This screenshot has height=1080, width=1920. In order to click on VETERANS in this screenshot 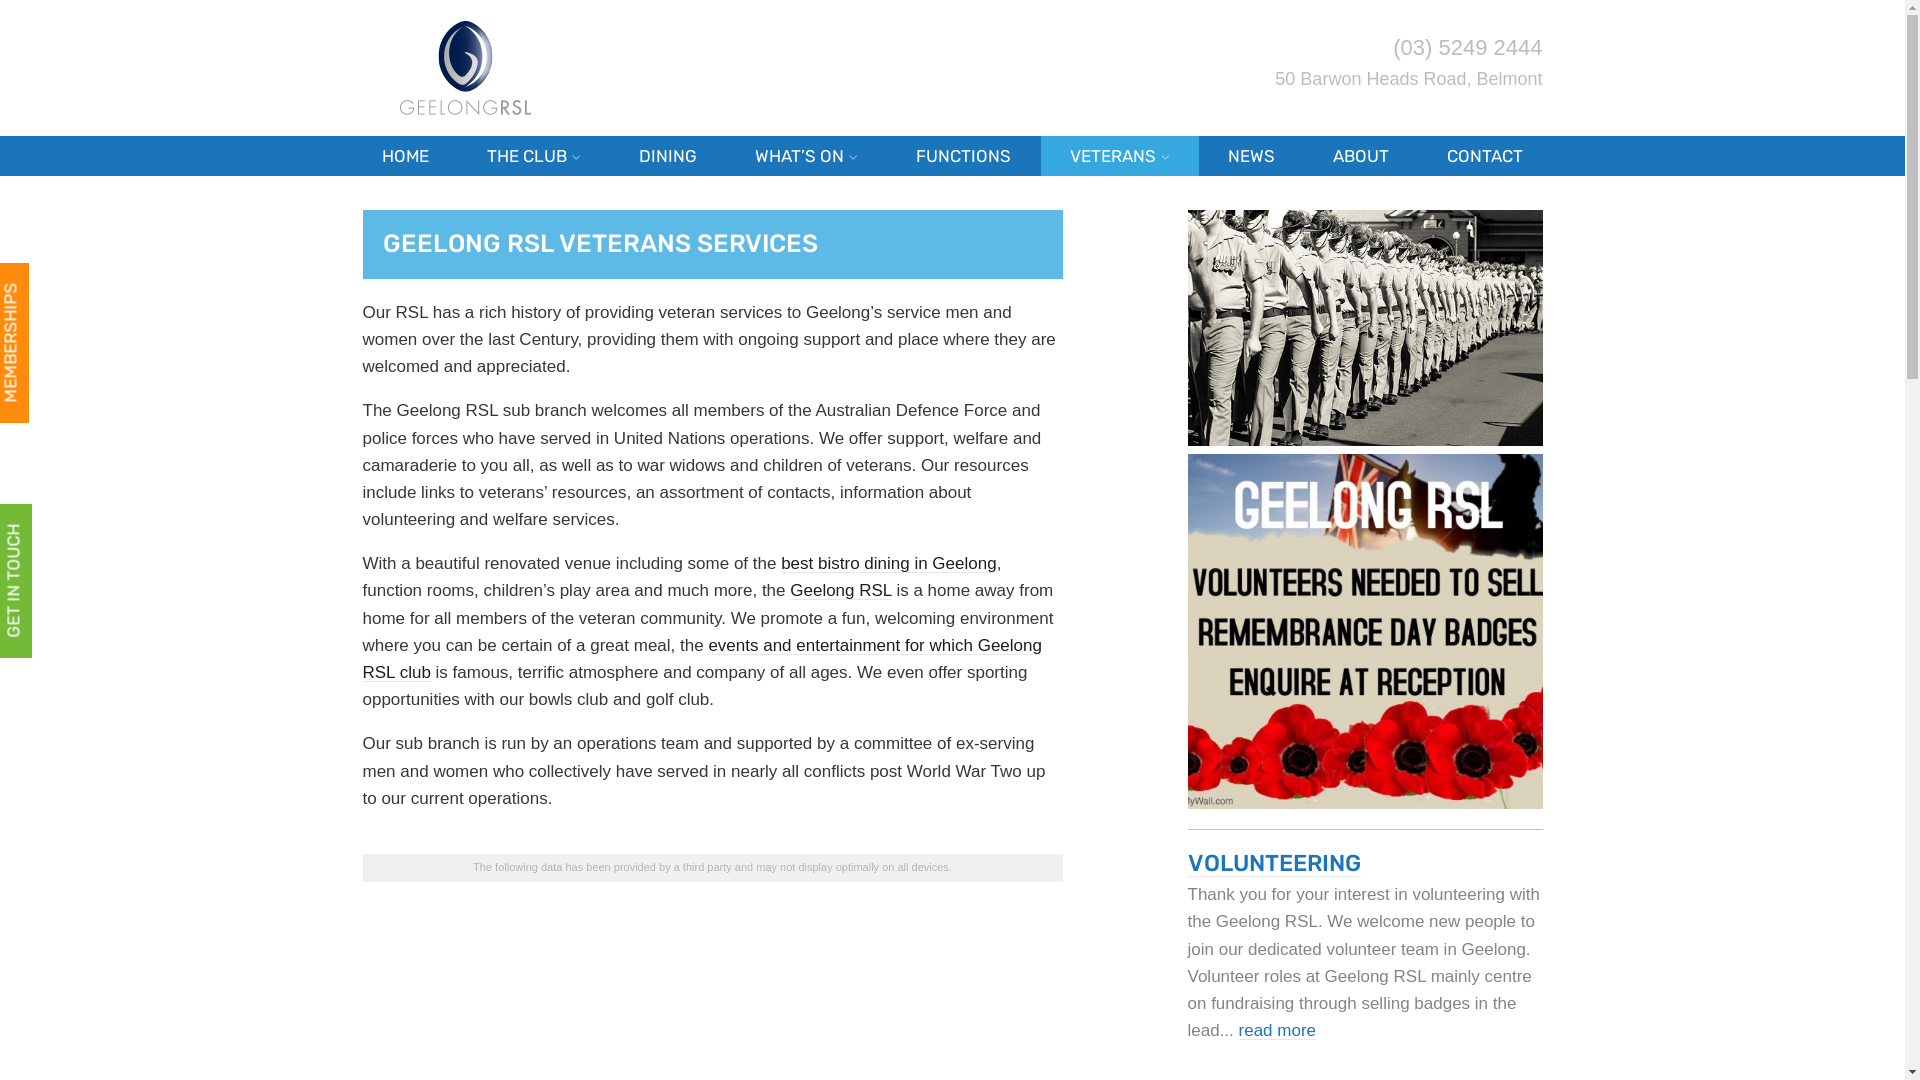, I will do `click(1120, 156)`.